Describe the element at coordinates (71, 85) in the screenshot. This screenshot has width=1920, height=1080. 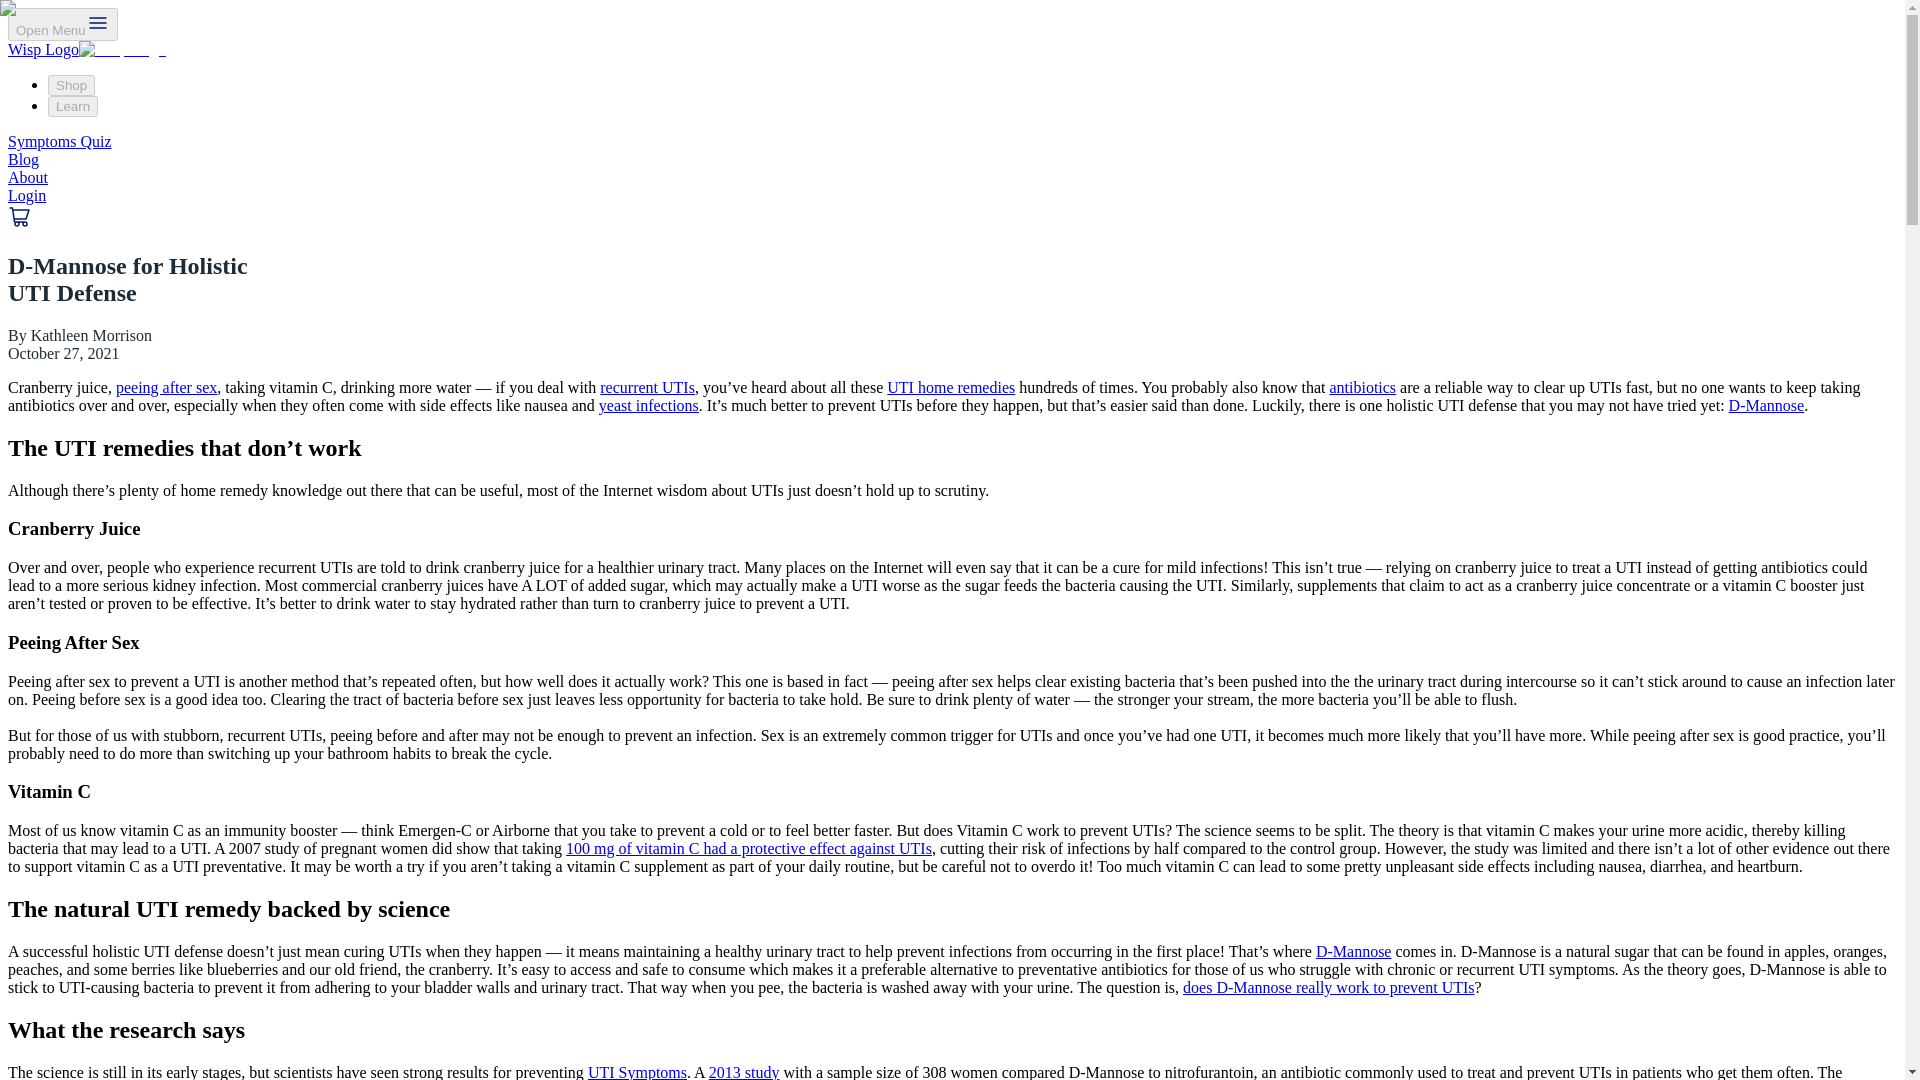
I see `Shop` at that location.